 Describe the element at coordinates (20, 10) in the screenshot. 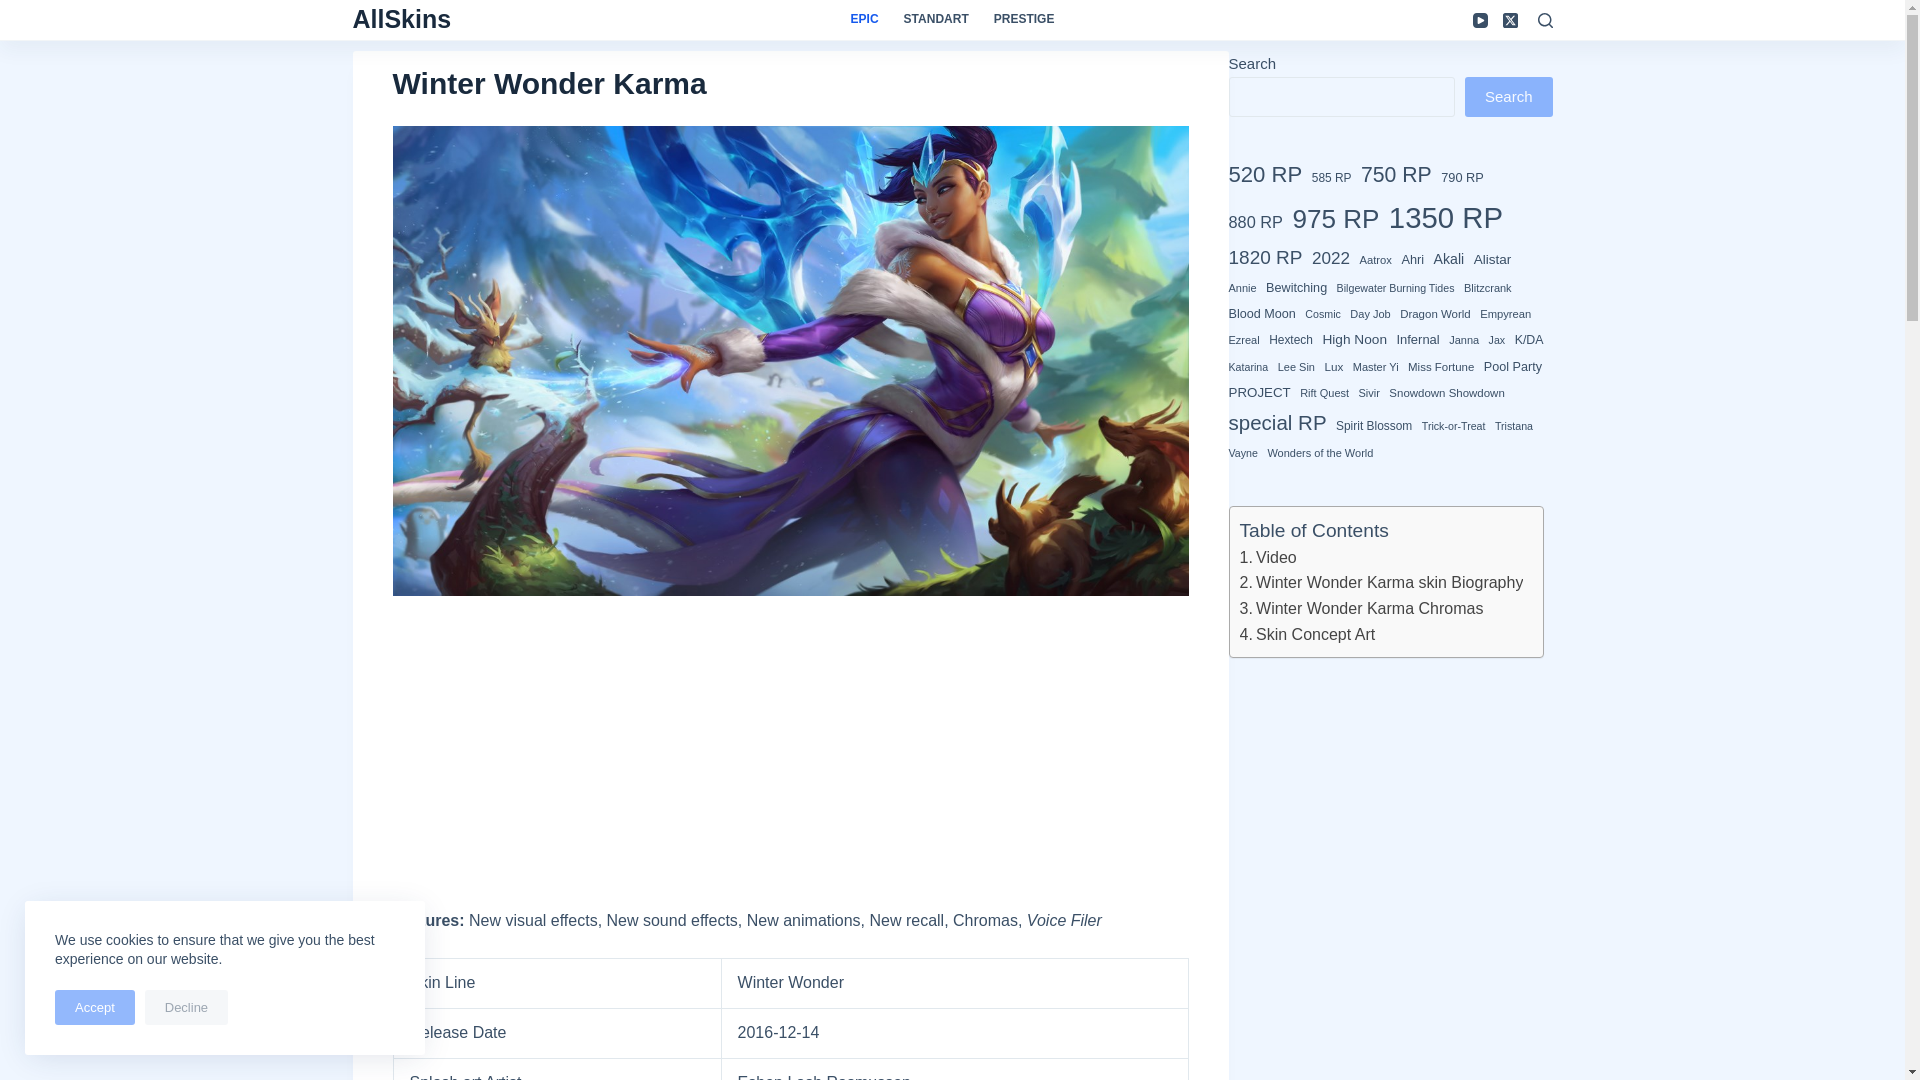

I see `Skip to content` at that location.